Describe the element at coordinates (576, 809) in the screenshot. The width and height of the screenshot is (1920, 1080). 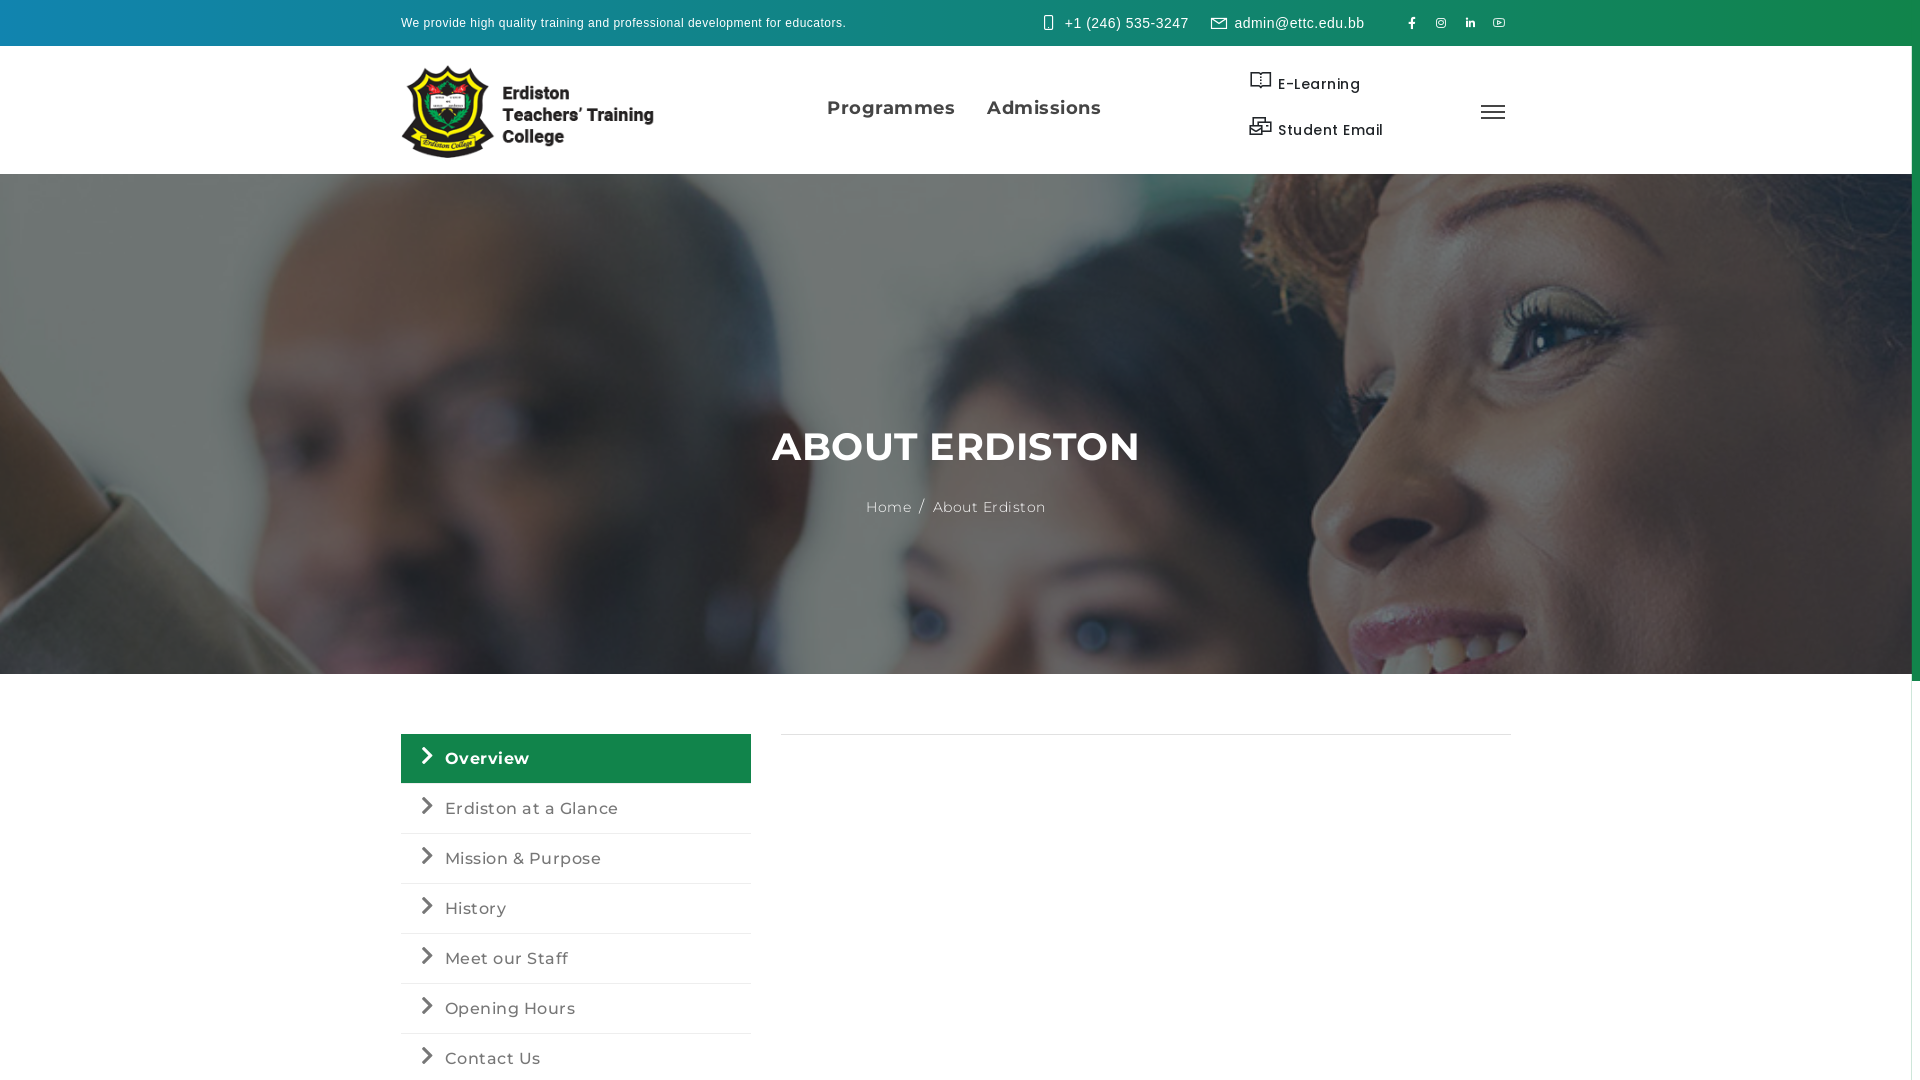
I see `Erdiston at a Glance` at that location.